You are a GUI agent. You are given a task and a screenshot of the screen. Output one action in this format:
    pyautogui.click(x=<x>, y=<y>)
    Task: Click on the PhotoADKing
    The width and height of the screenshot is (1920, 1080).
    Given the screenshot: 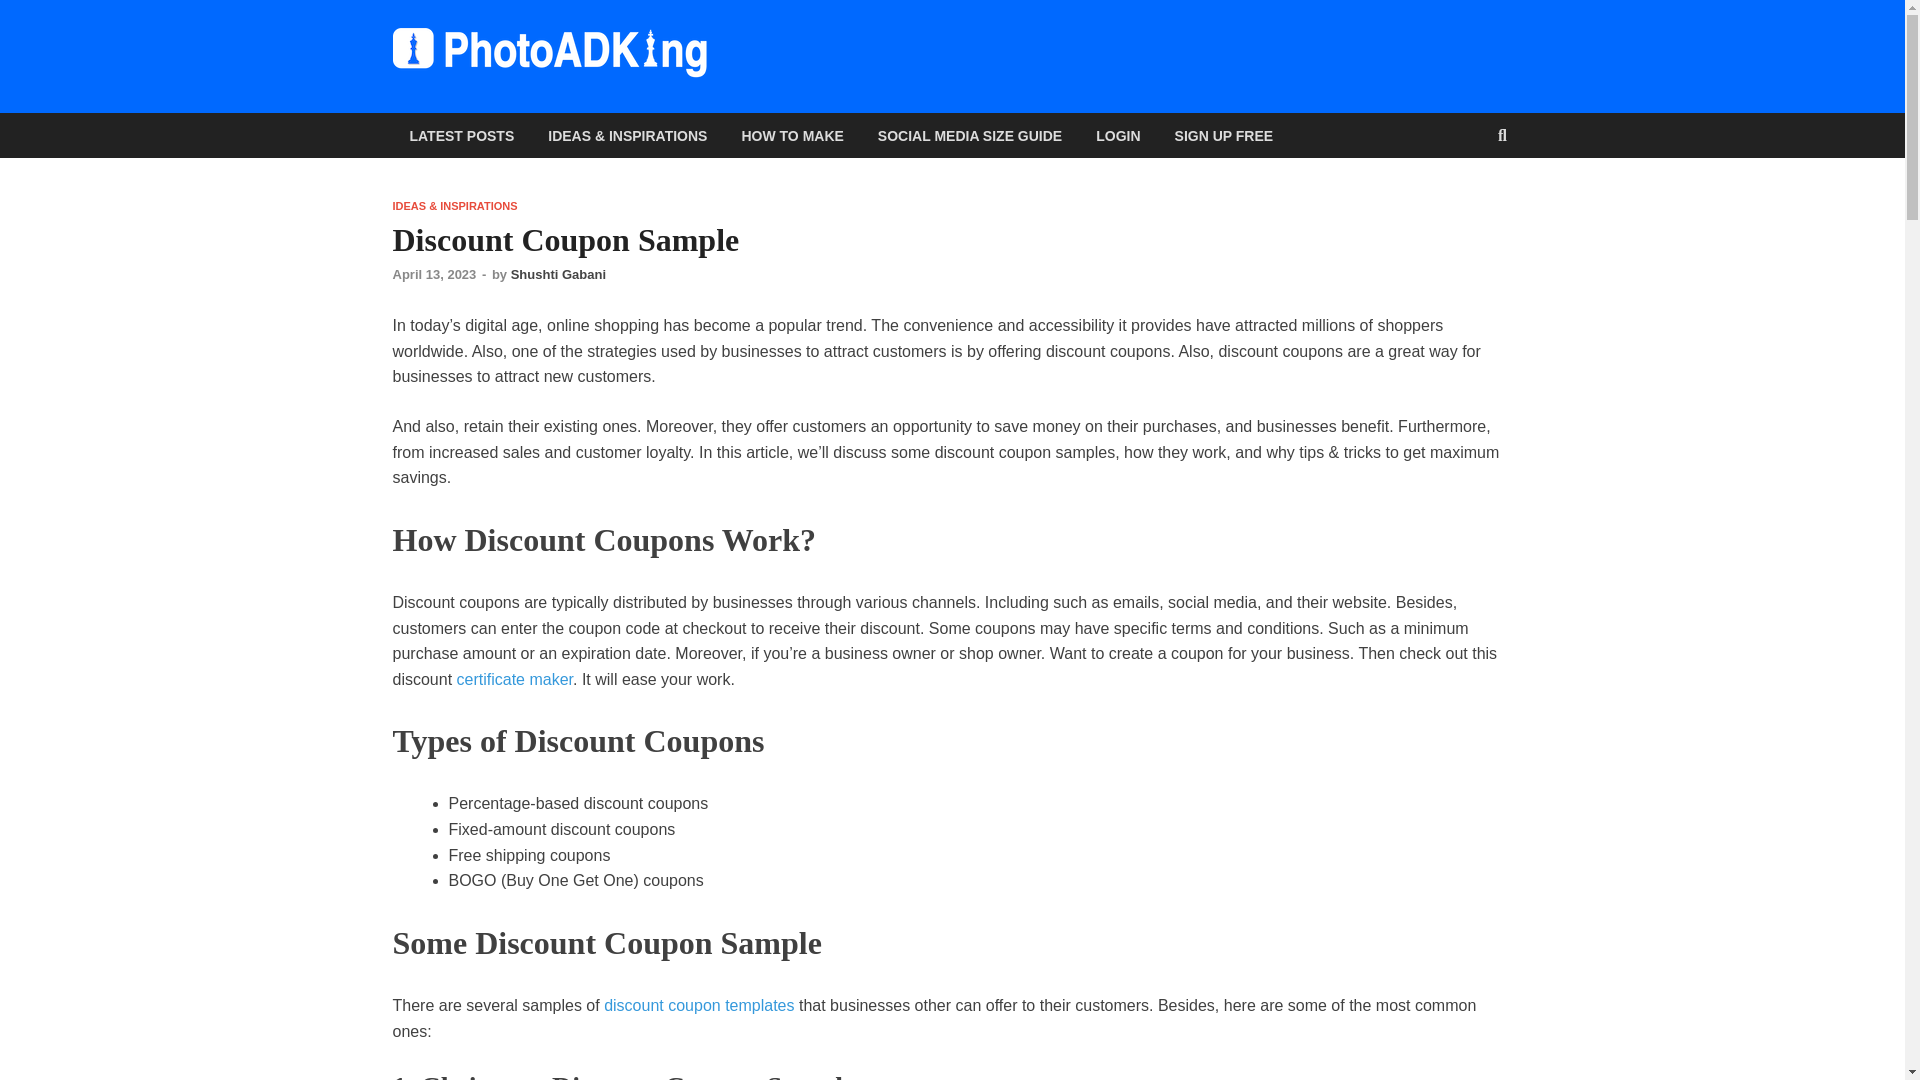 What is the action you would take?
    pyautogui.click(x=838, y=67)
    